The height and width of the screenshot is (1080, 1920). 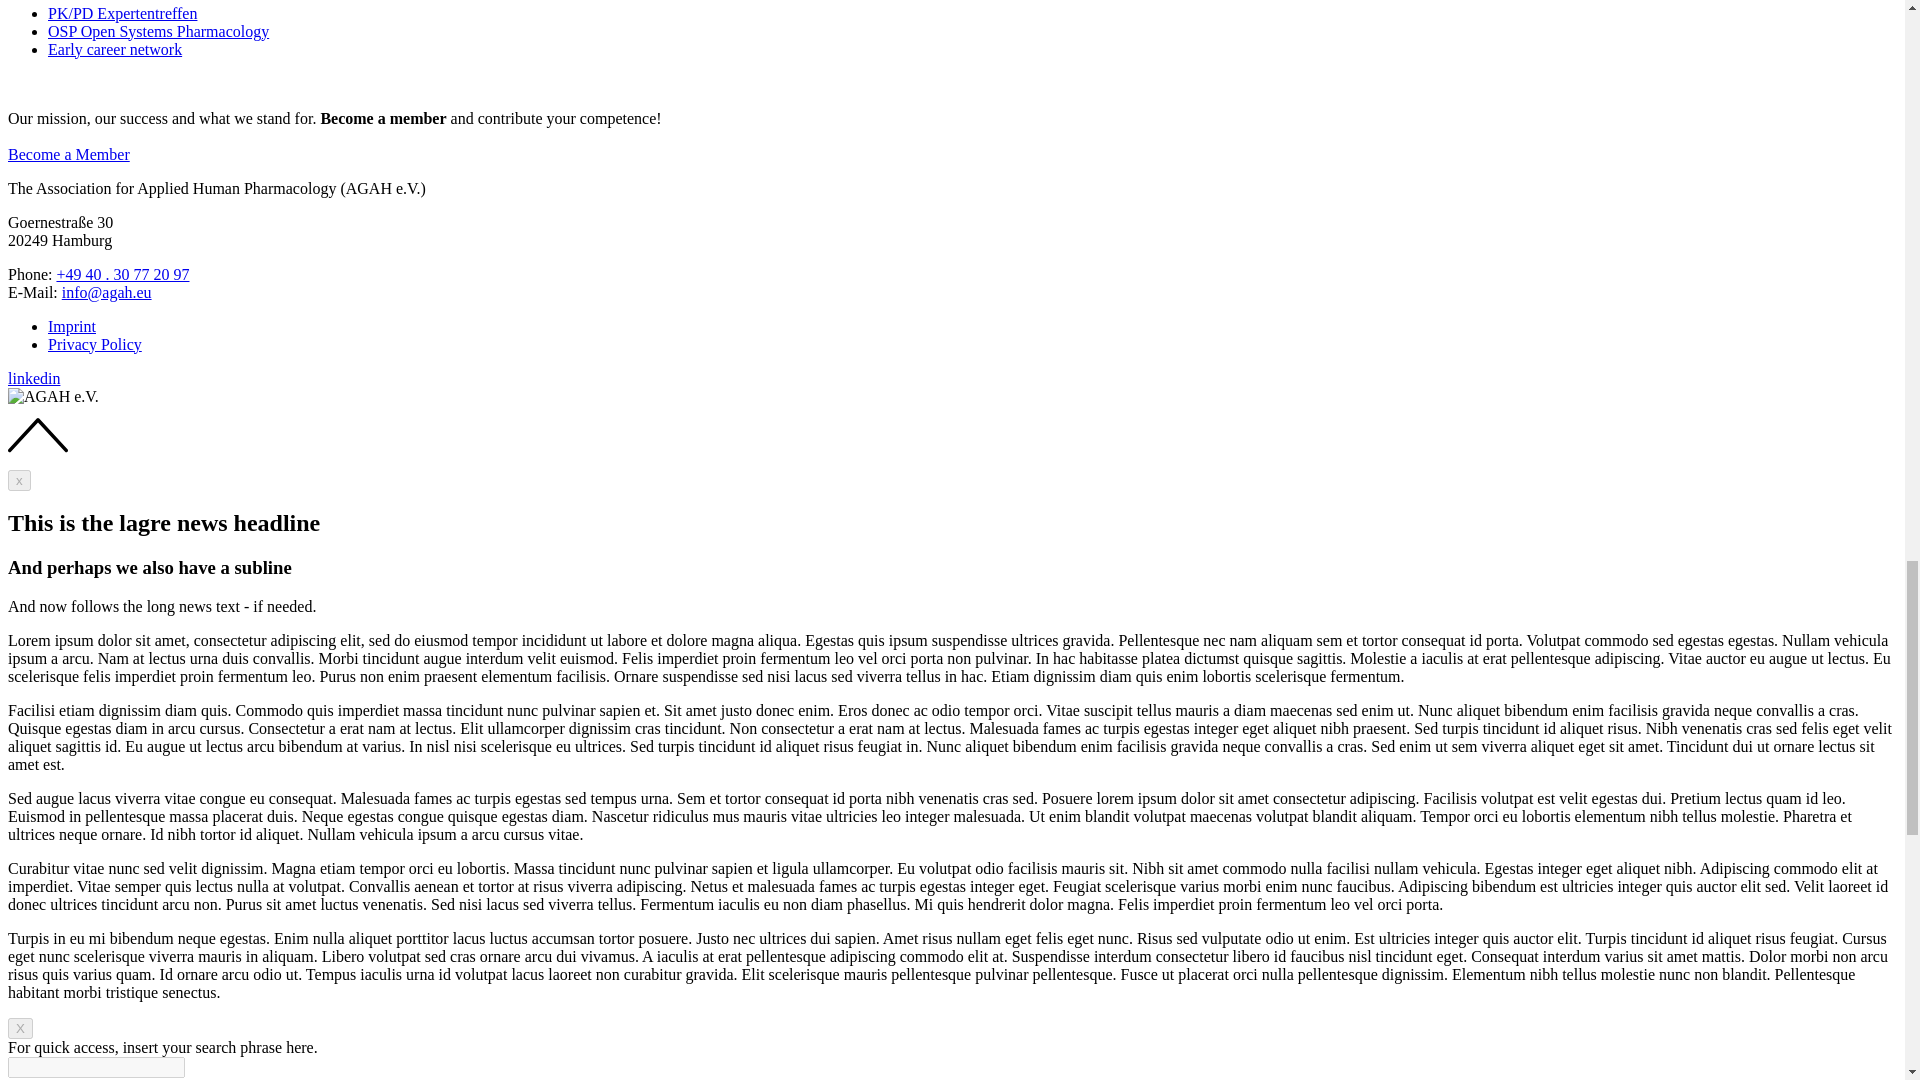 What do you see at coordinates (72, 326) in the screenshot?
I see `Imprint` at bounding box center [72, 326].